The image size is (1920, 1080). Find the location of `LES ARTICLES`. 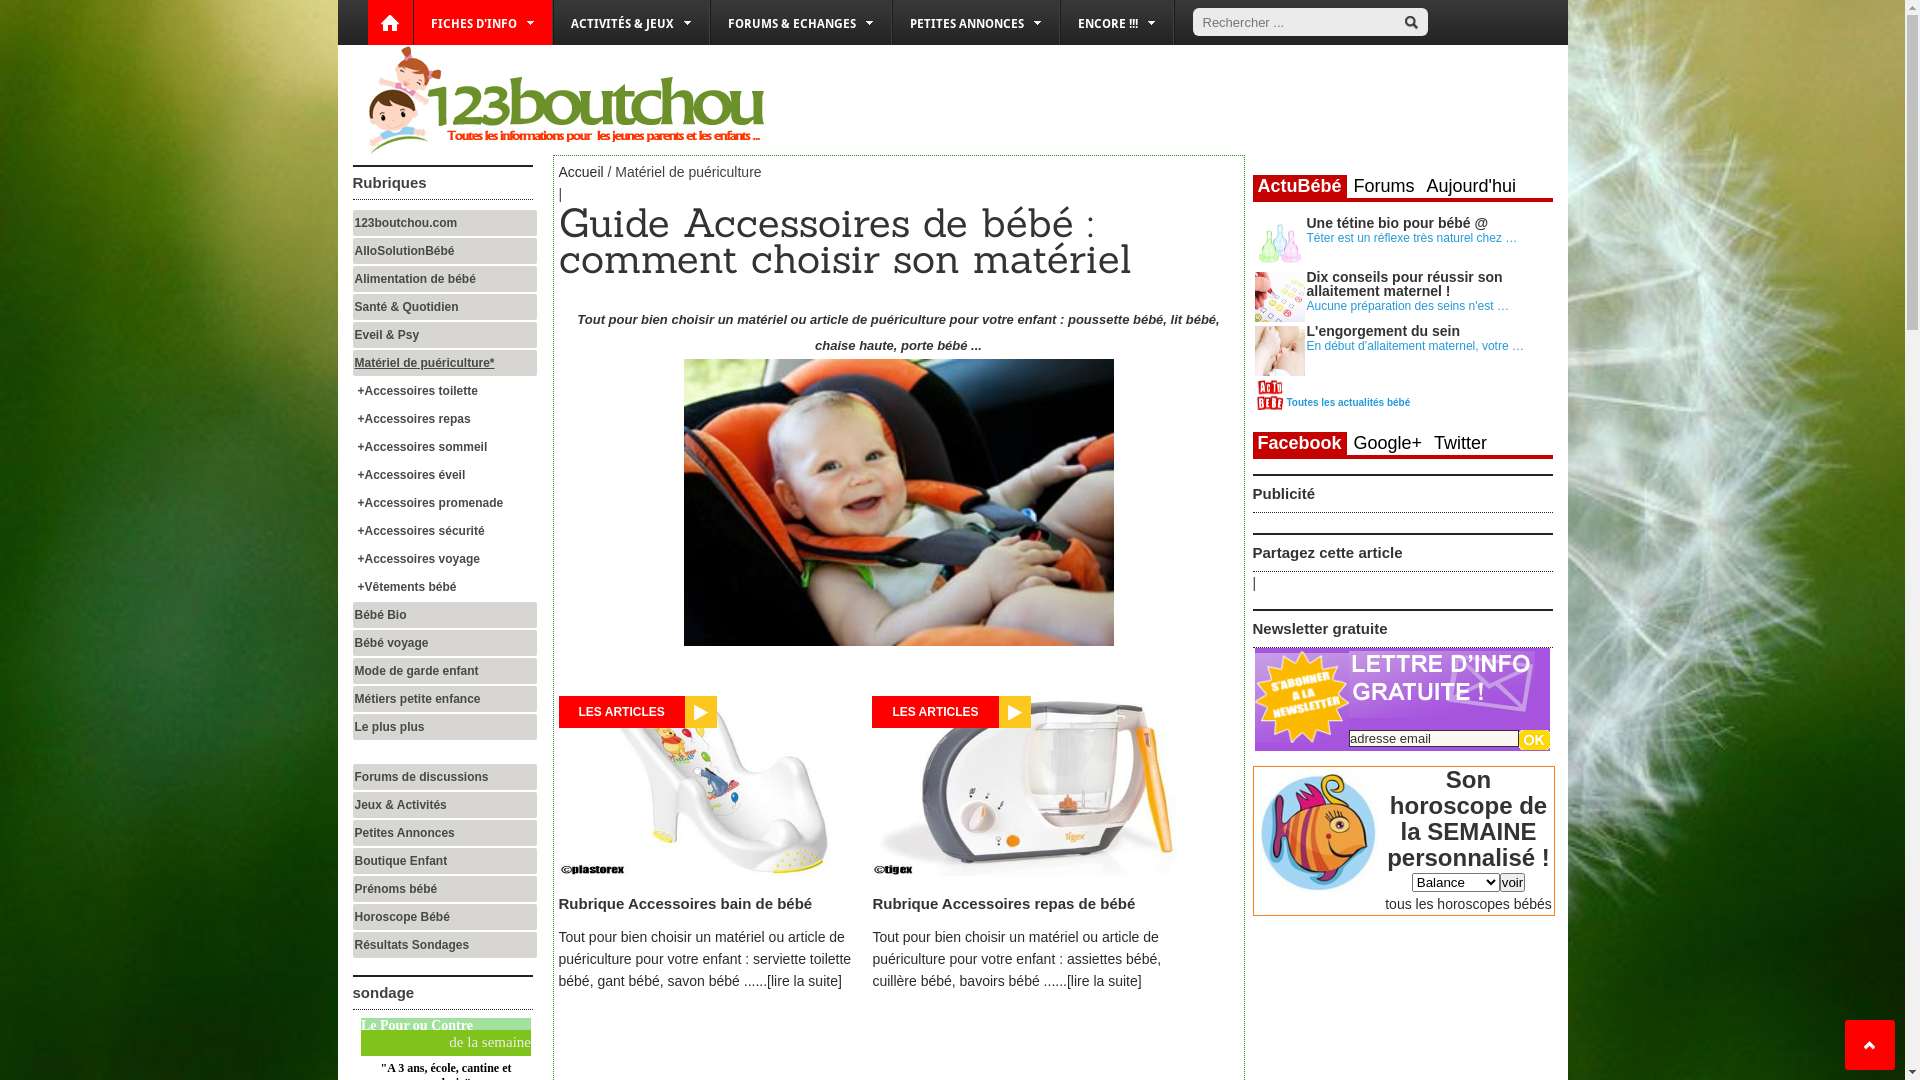

LES ARTICLES is located at coordinates (621, 712).